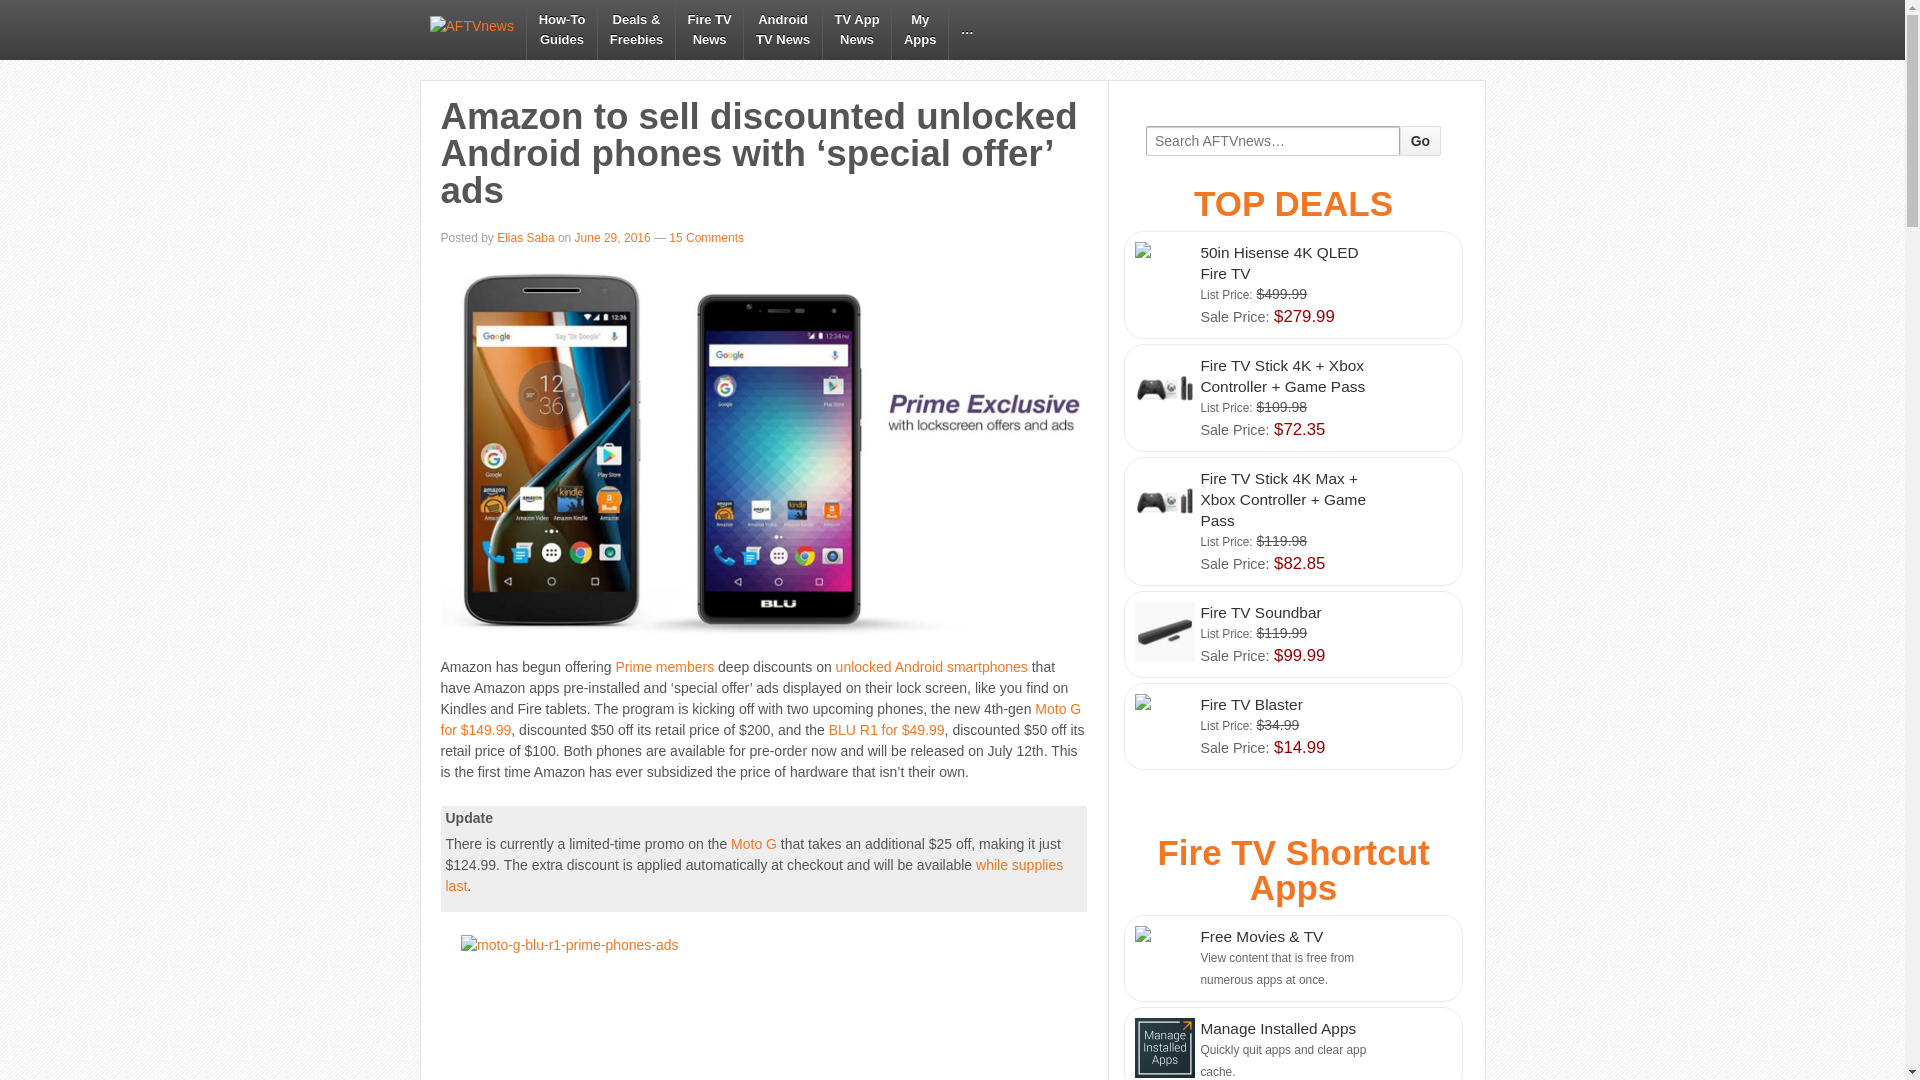 Image resolution: width=1920 pixels, height=1080 pixels. I want to click on Prime members, so click(919, 30).